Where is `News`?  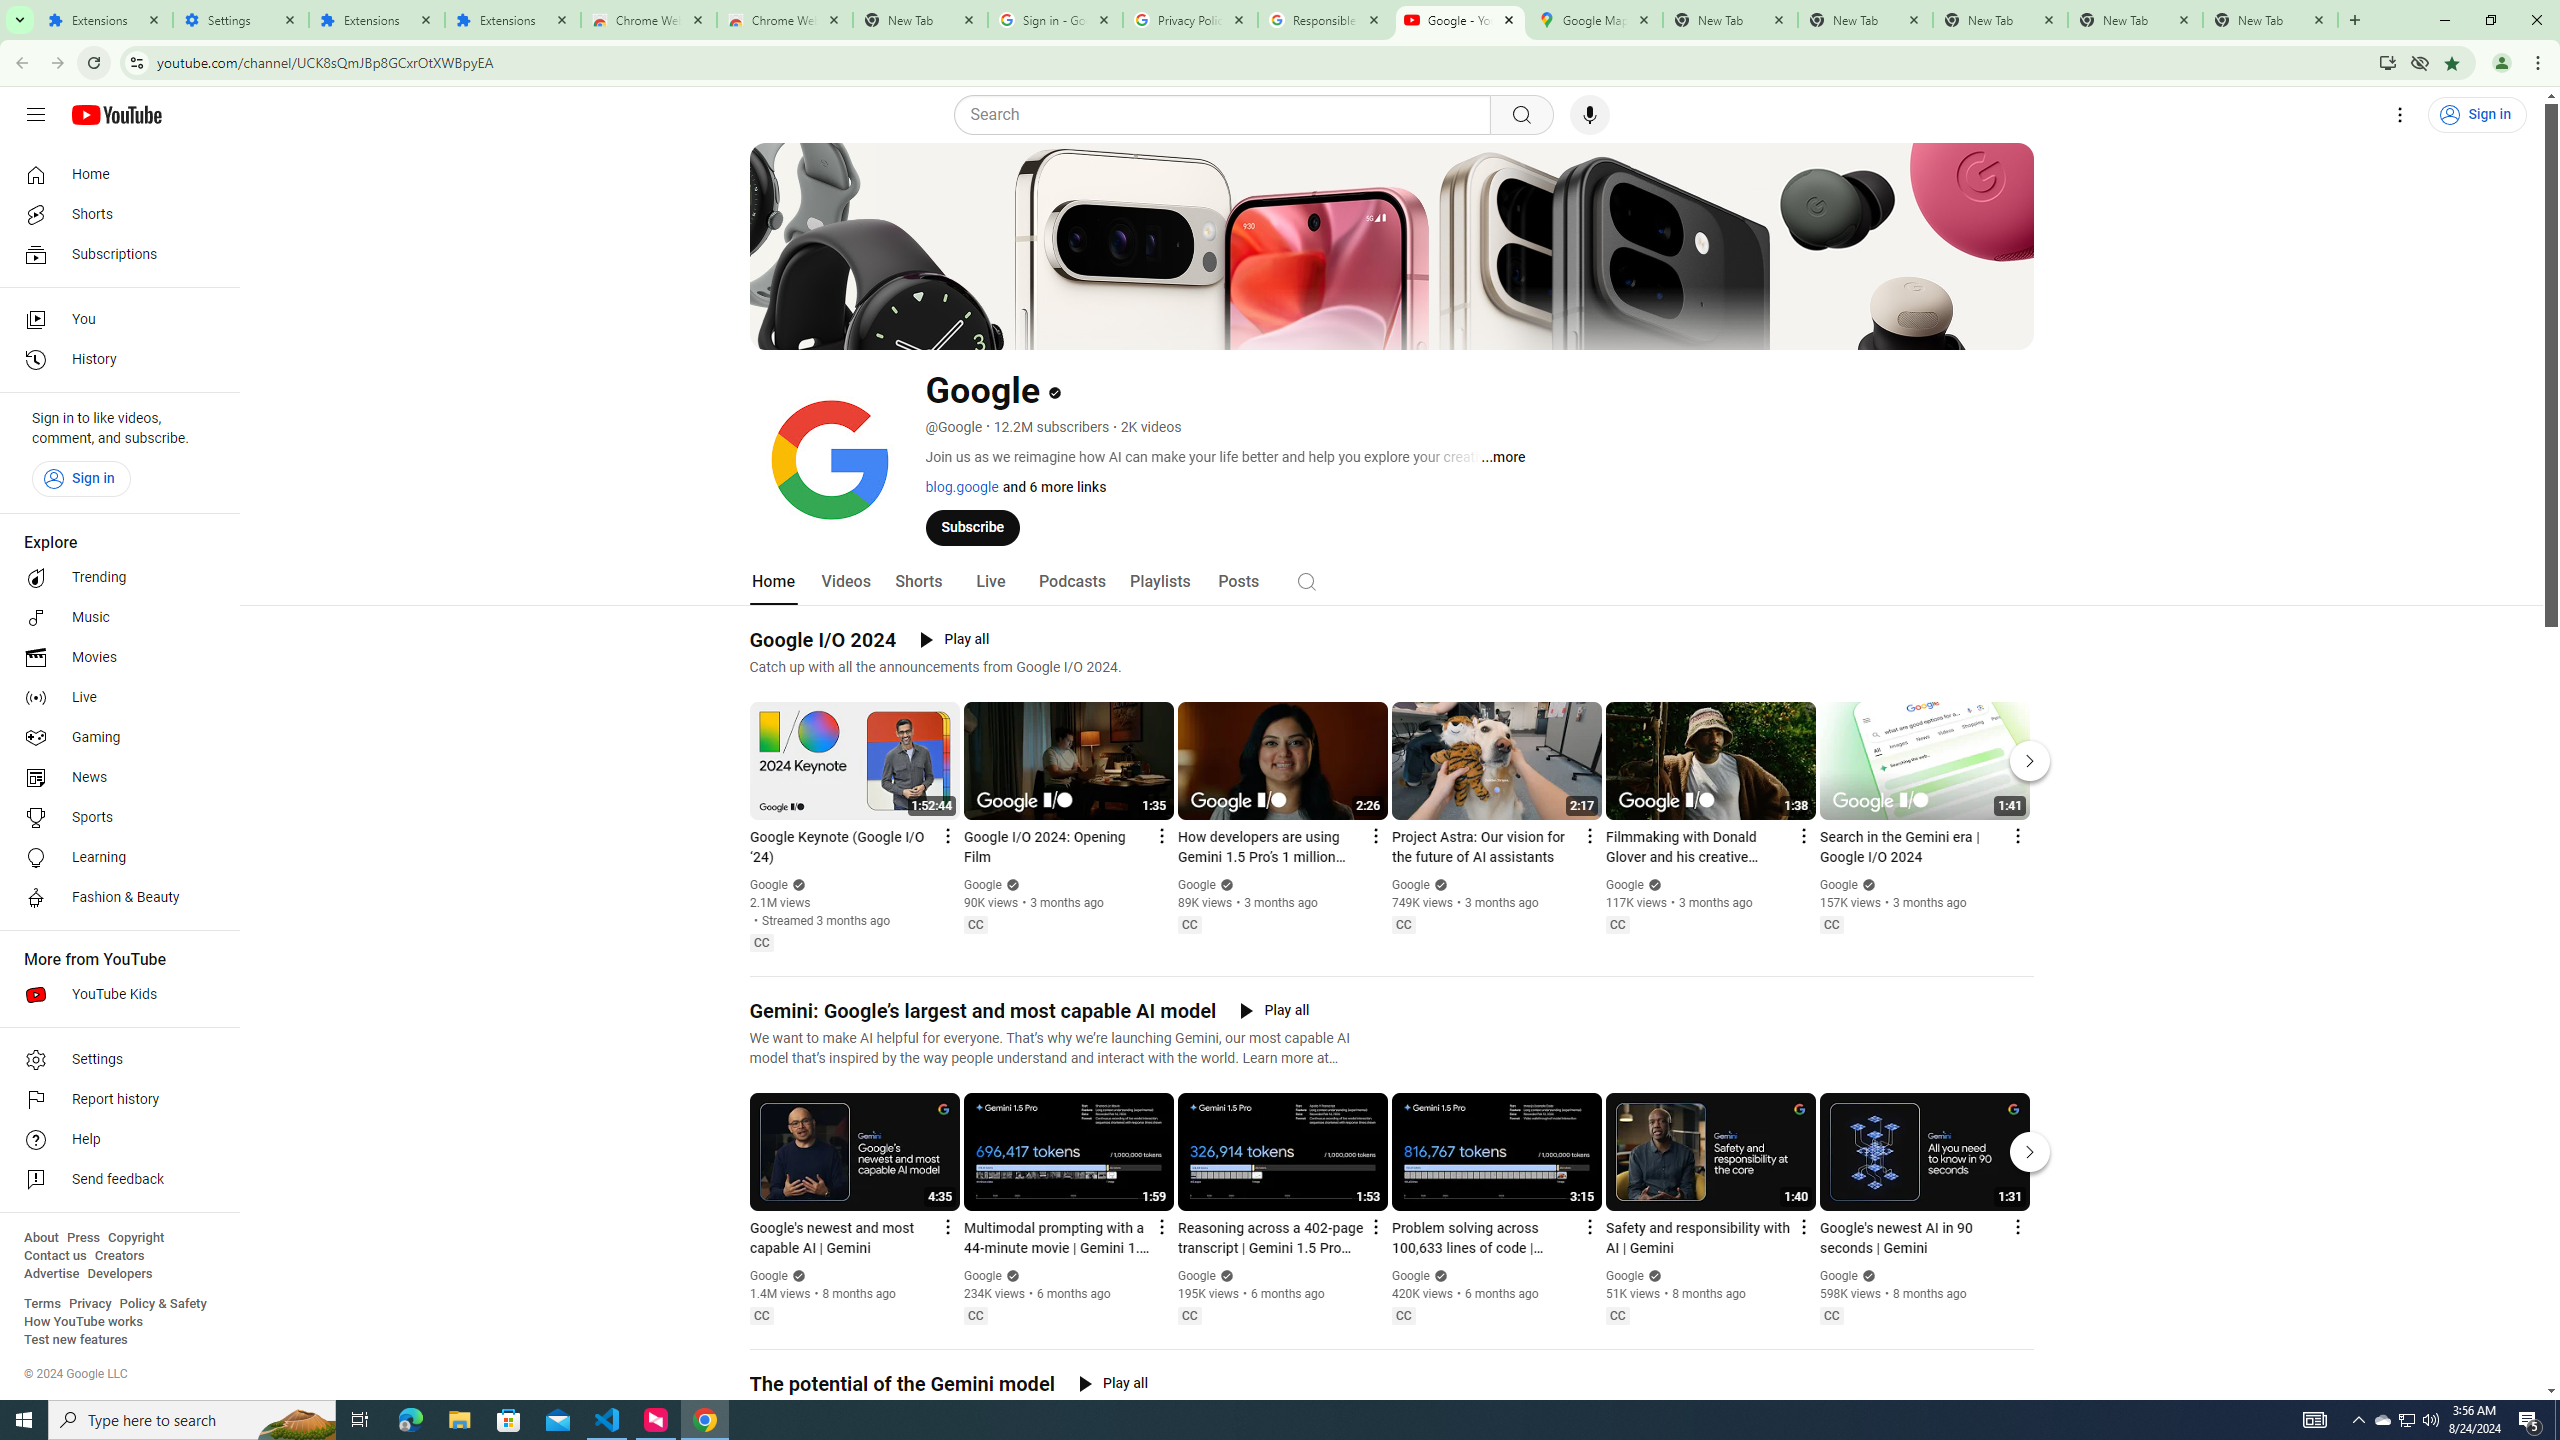 News is located at coordinates (114, 777).